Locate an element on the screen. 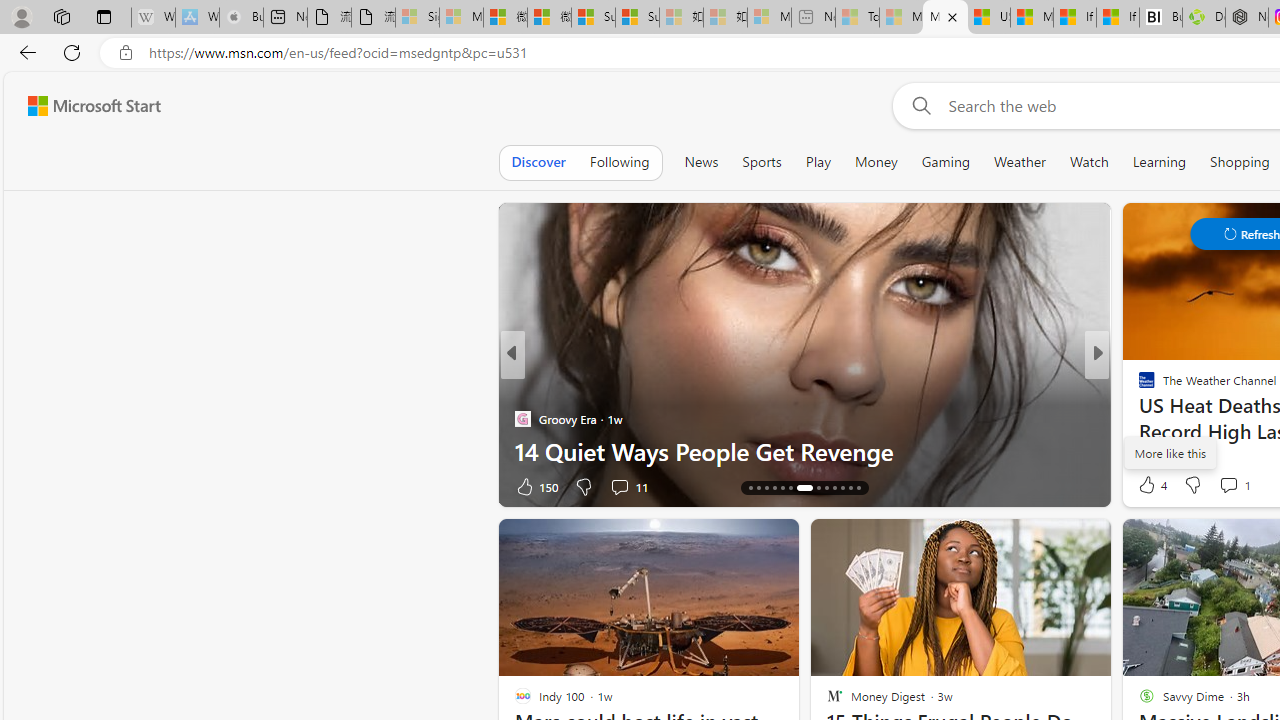 This screenshot has width=1280, height=720. AutomationID: tab-20 is located at coordinates (804, 488).